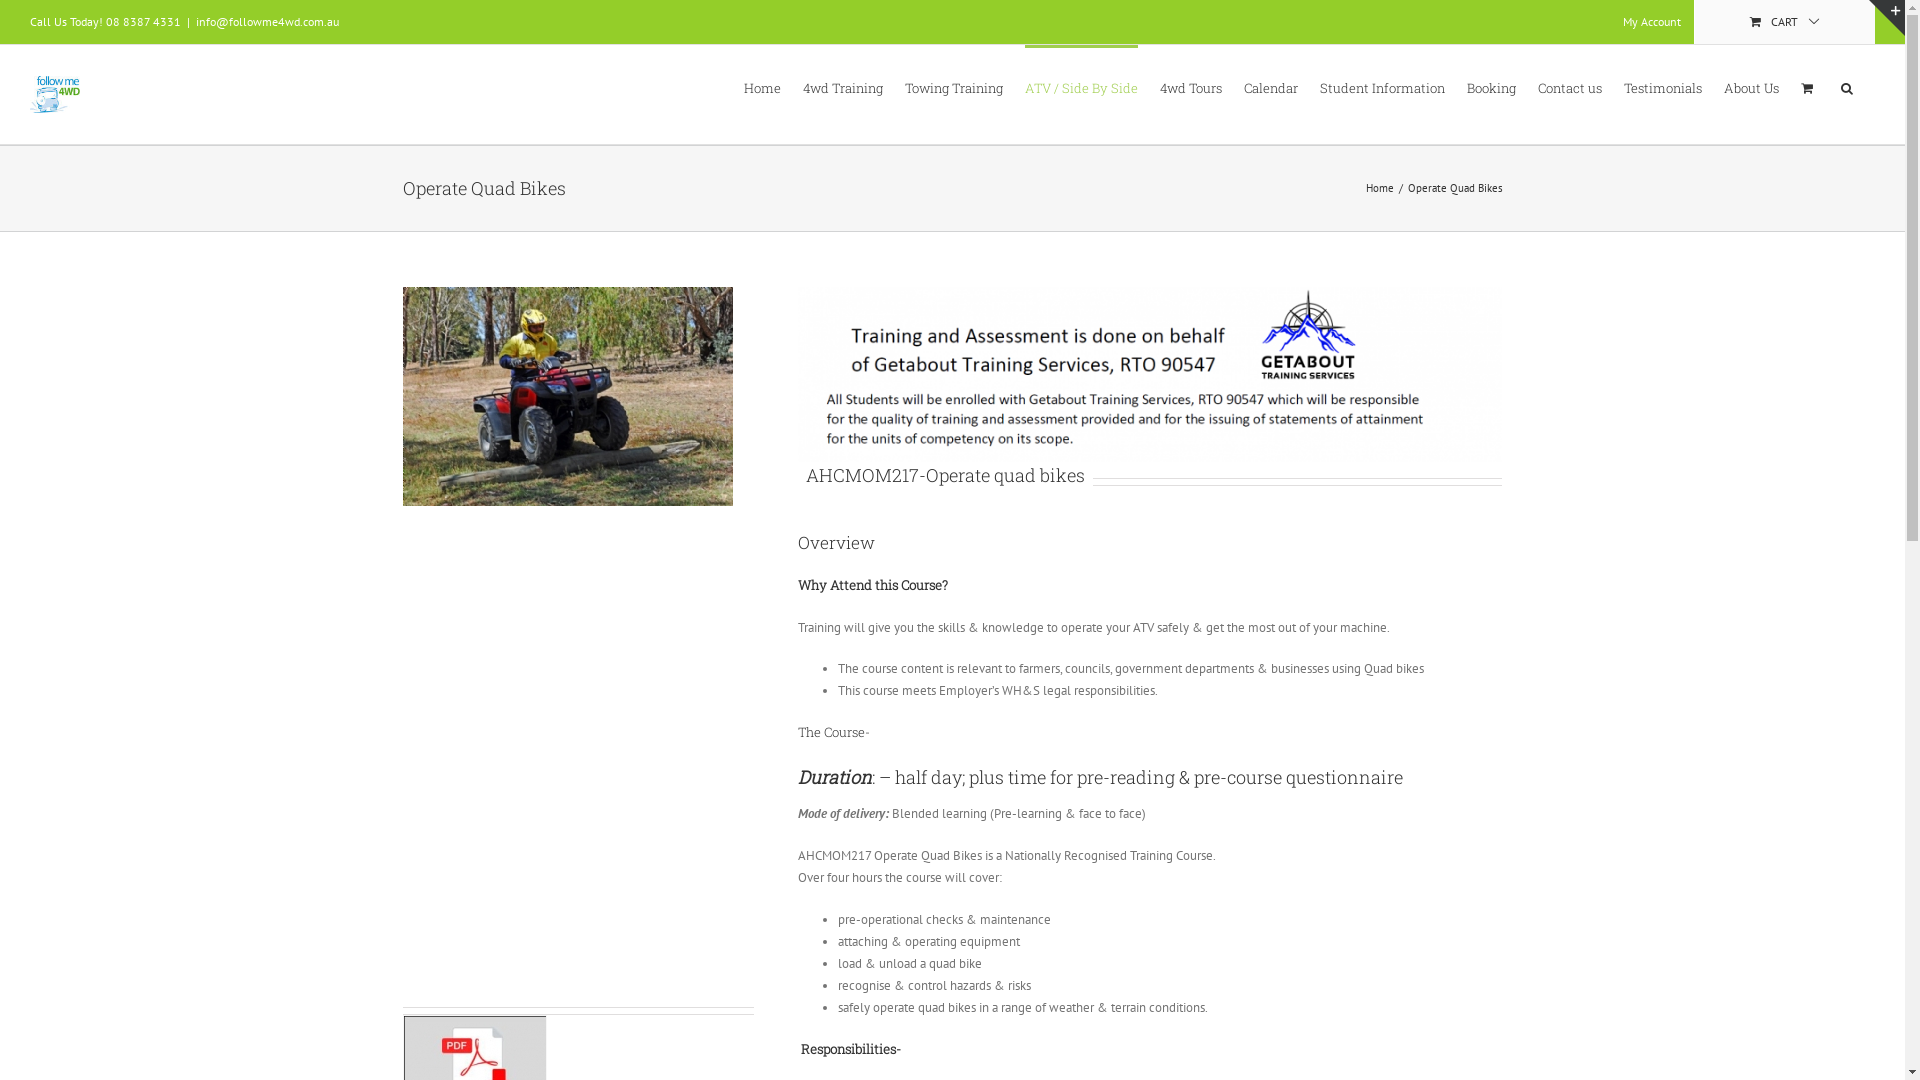  I want to click on CART, so click(1785, 22).